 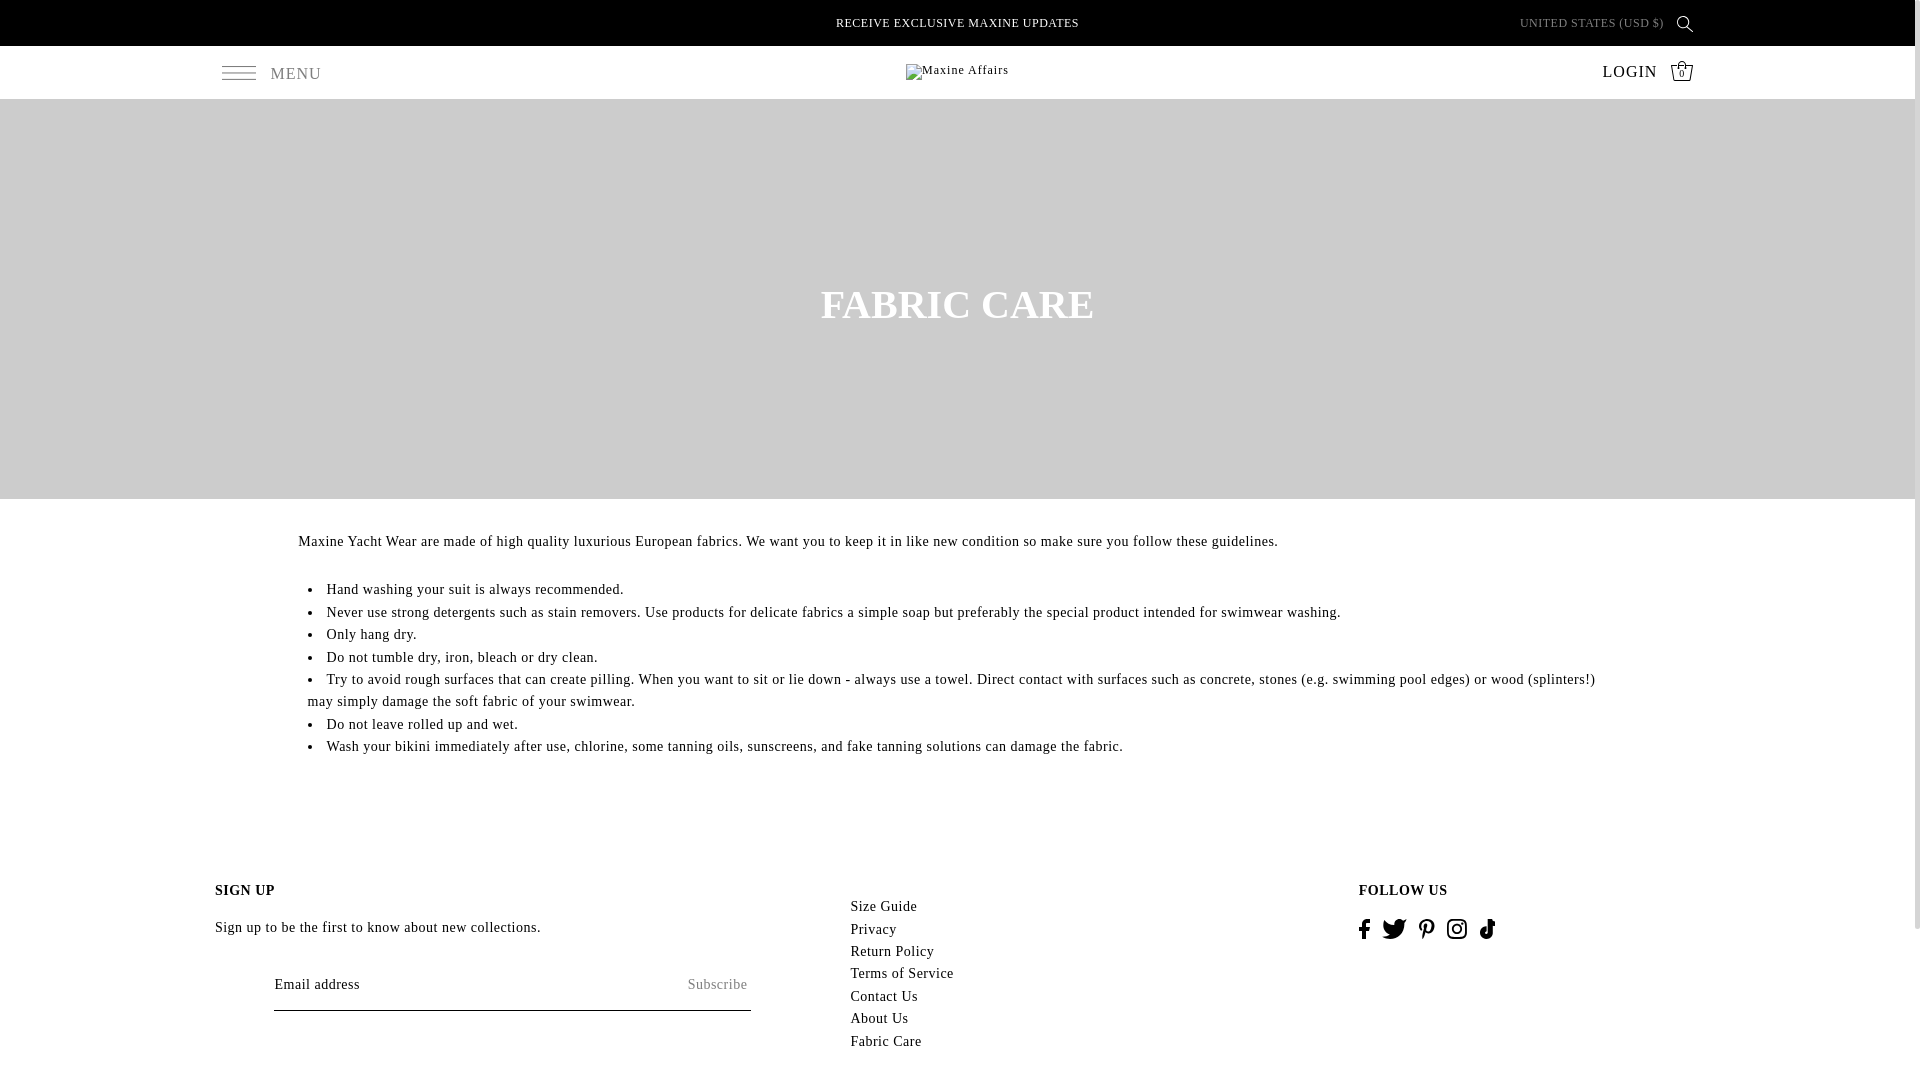 What do you see at coordinates (1394, 927) in the screenshot?
I see `Twitter` at bounding box center [1394, 927].